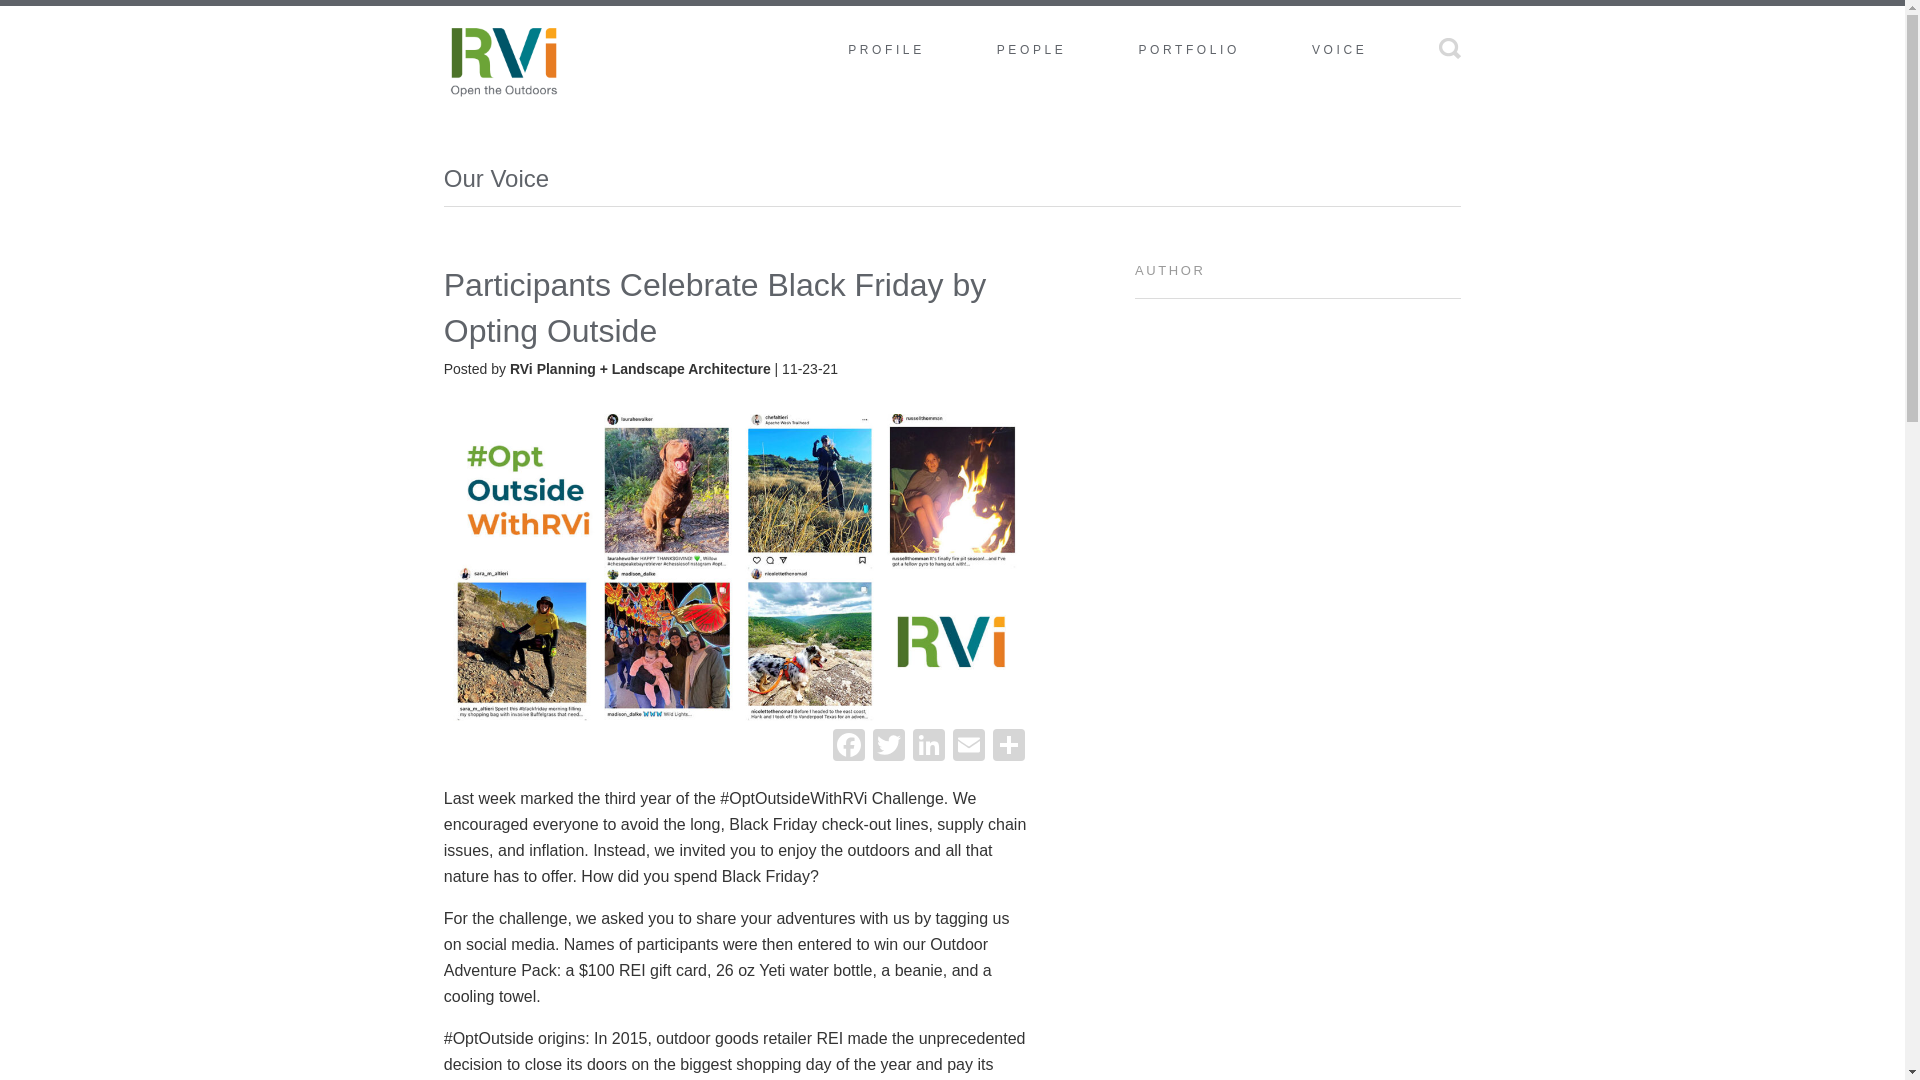  Describe the element at coordinates (1189, 50) in the screenshot. I see `PORTFOLIO` at that location.